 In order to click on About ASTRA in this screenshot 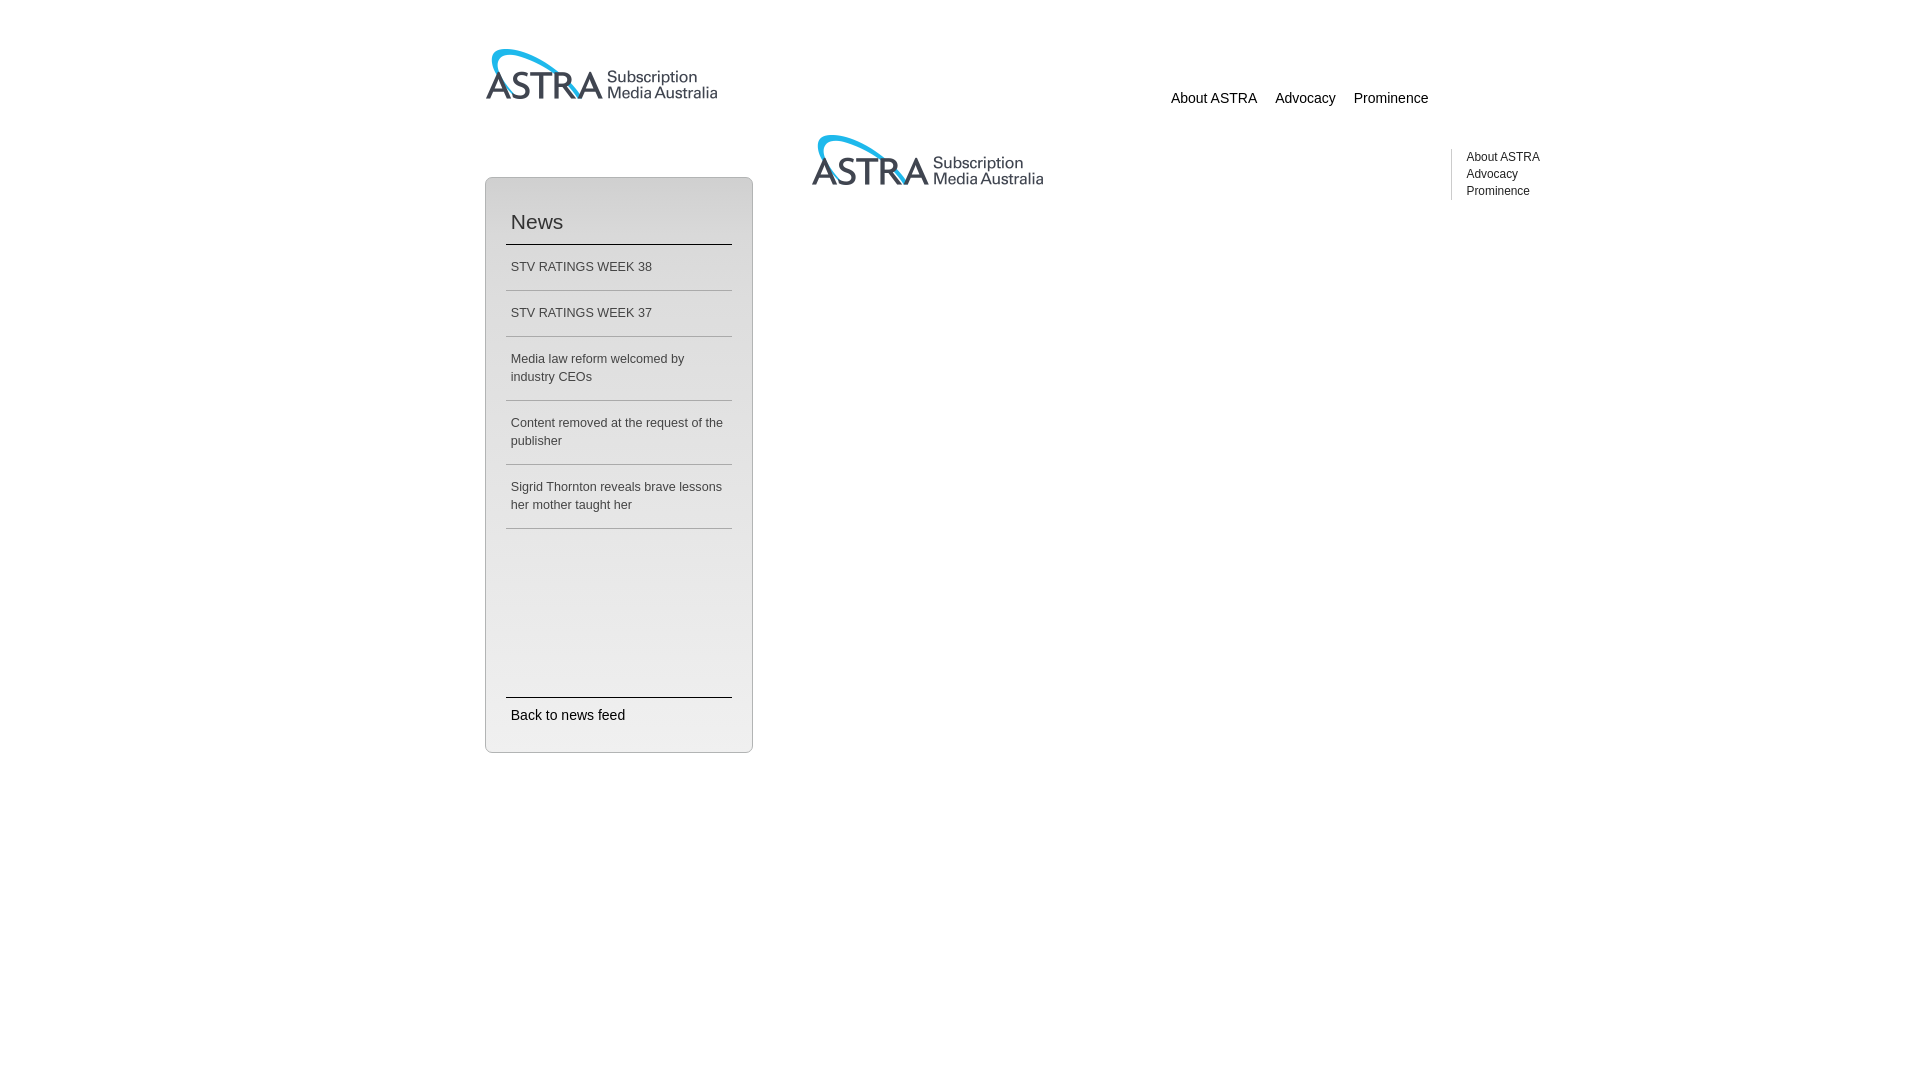, I will do `click(1502, 157)`.